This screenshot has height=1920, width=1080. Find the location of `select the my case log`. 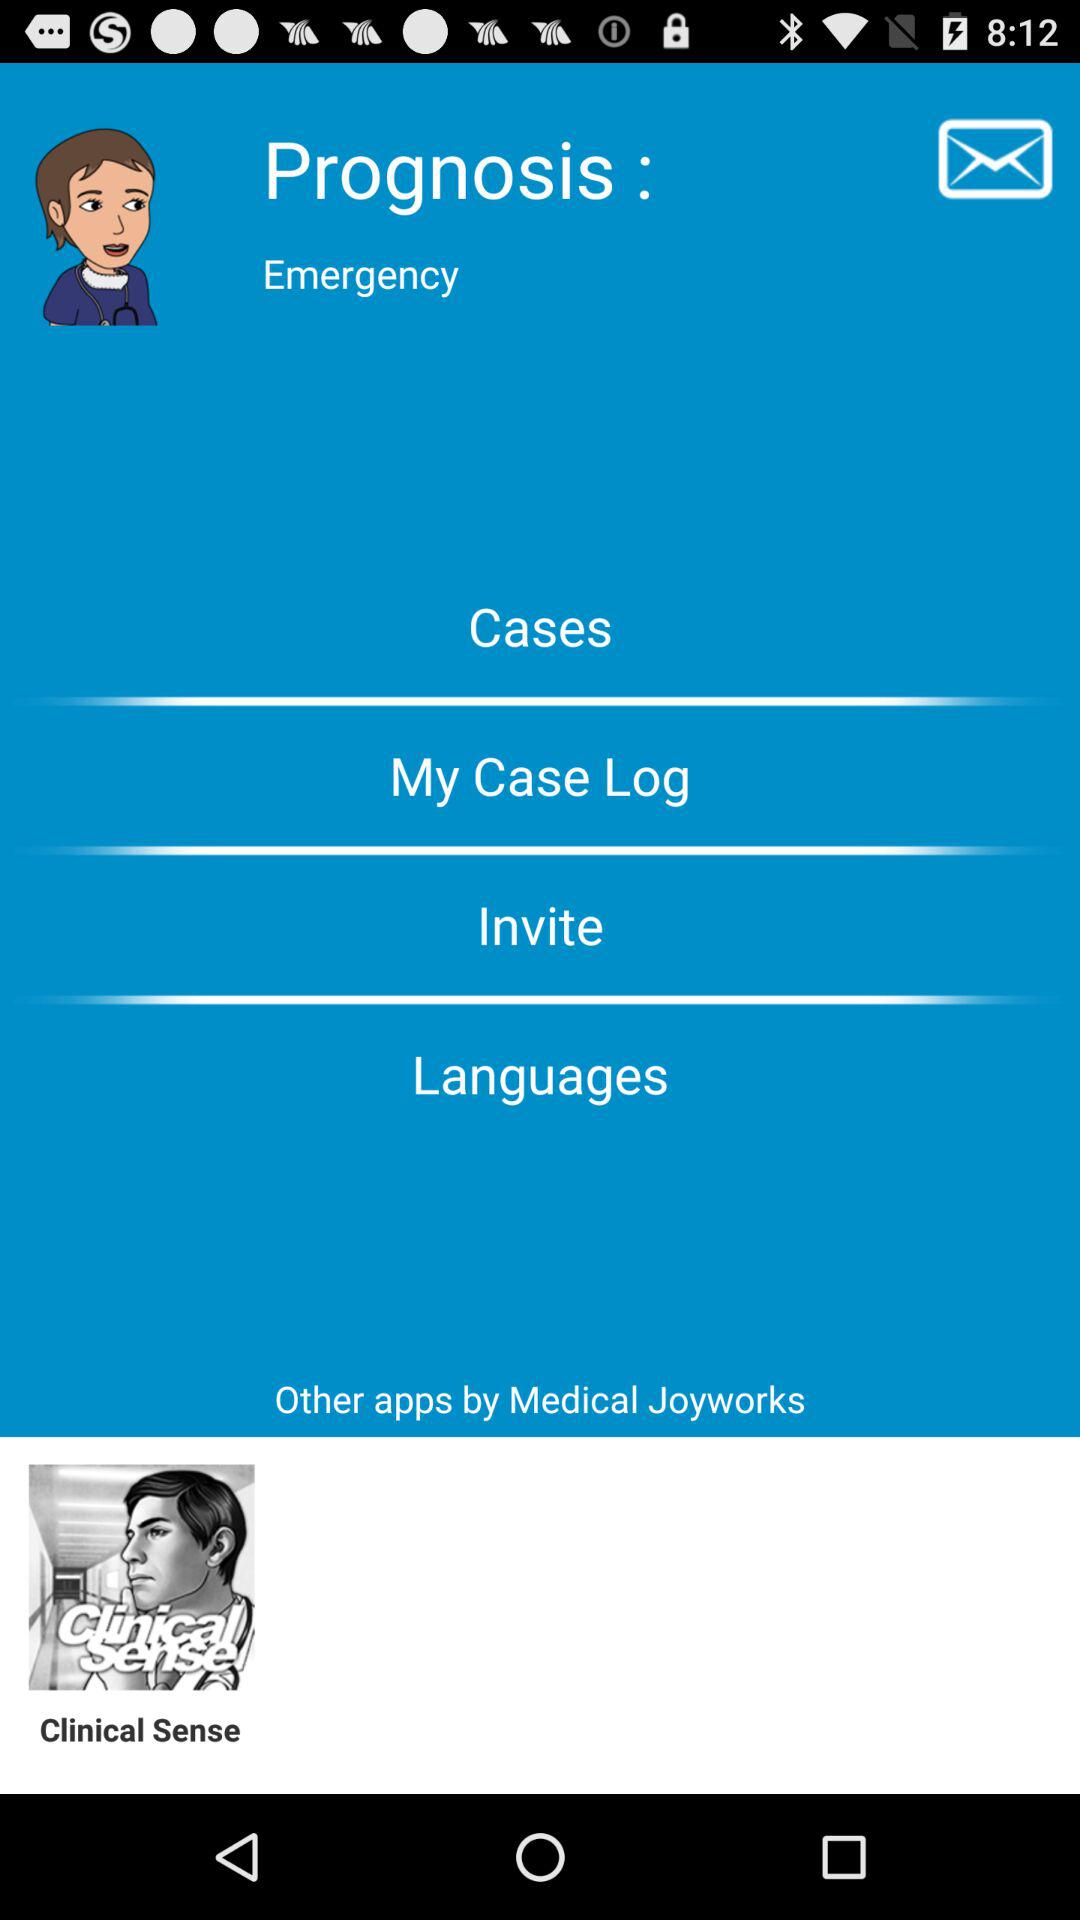

select the my case log is located at coordinates (540, 775).